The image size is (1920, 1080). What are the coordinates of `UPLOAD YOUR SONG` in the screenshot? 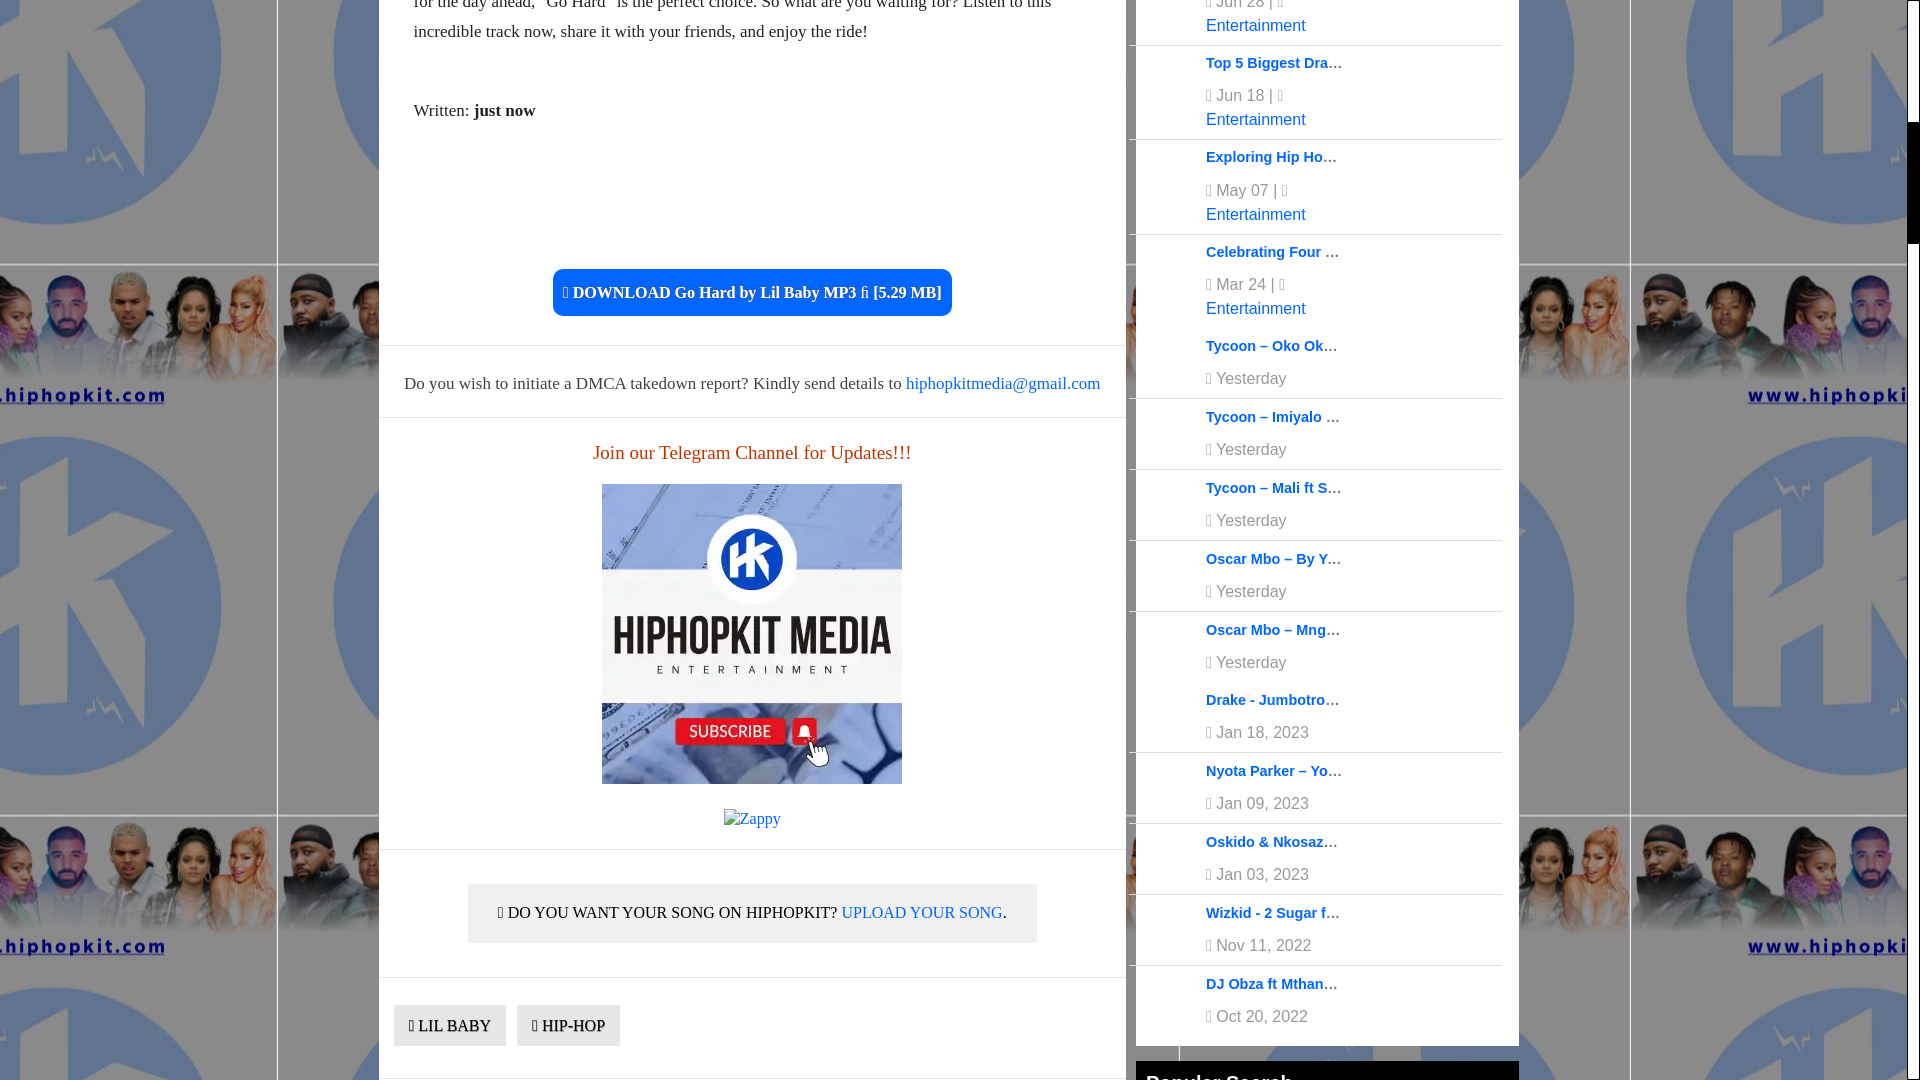 It's located at (921, 912).